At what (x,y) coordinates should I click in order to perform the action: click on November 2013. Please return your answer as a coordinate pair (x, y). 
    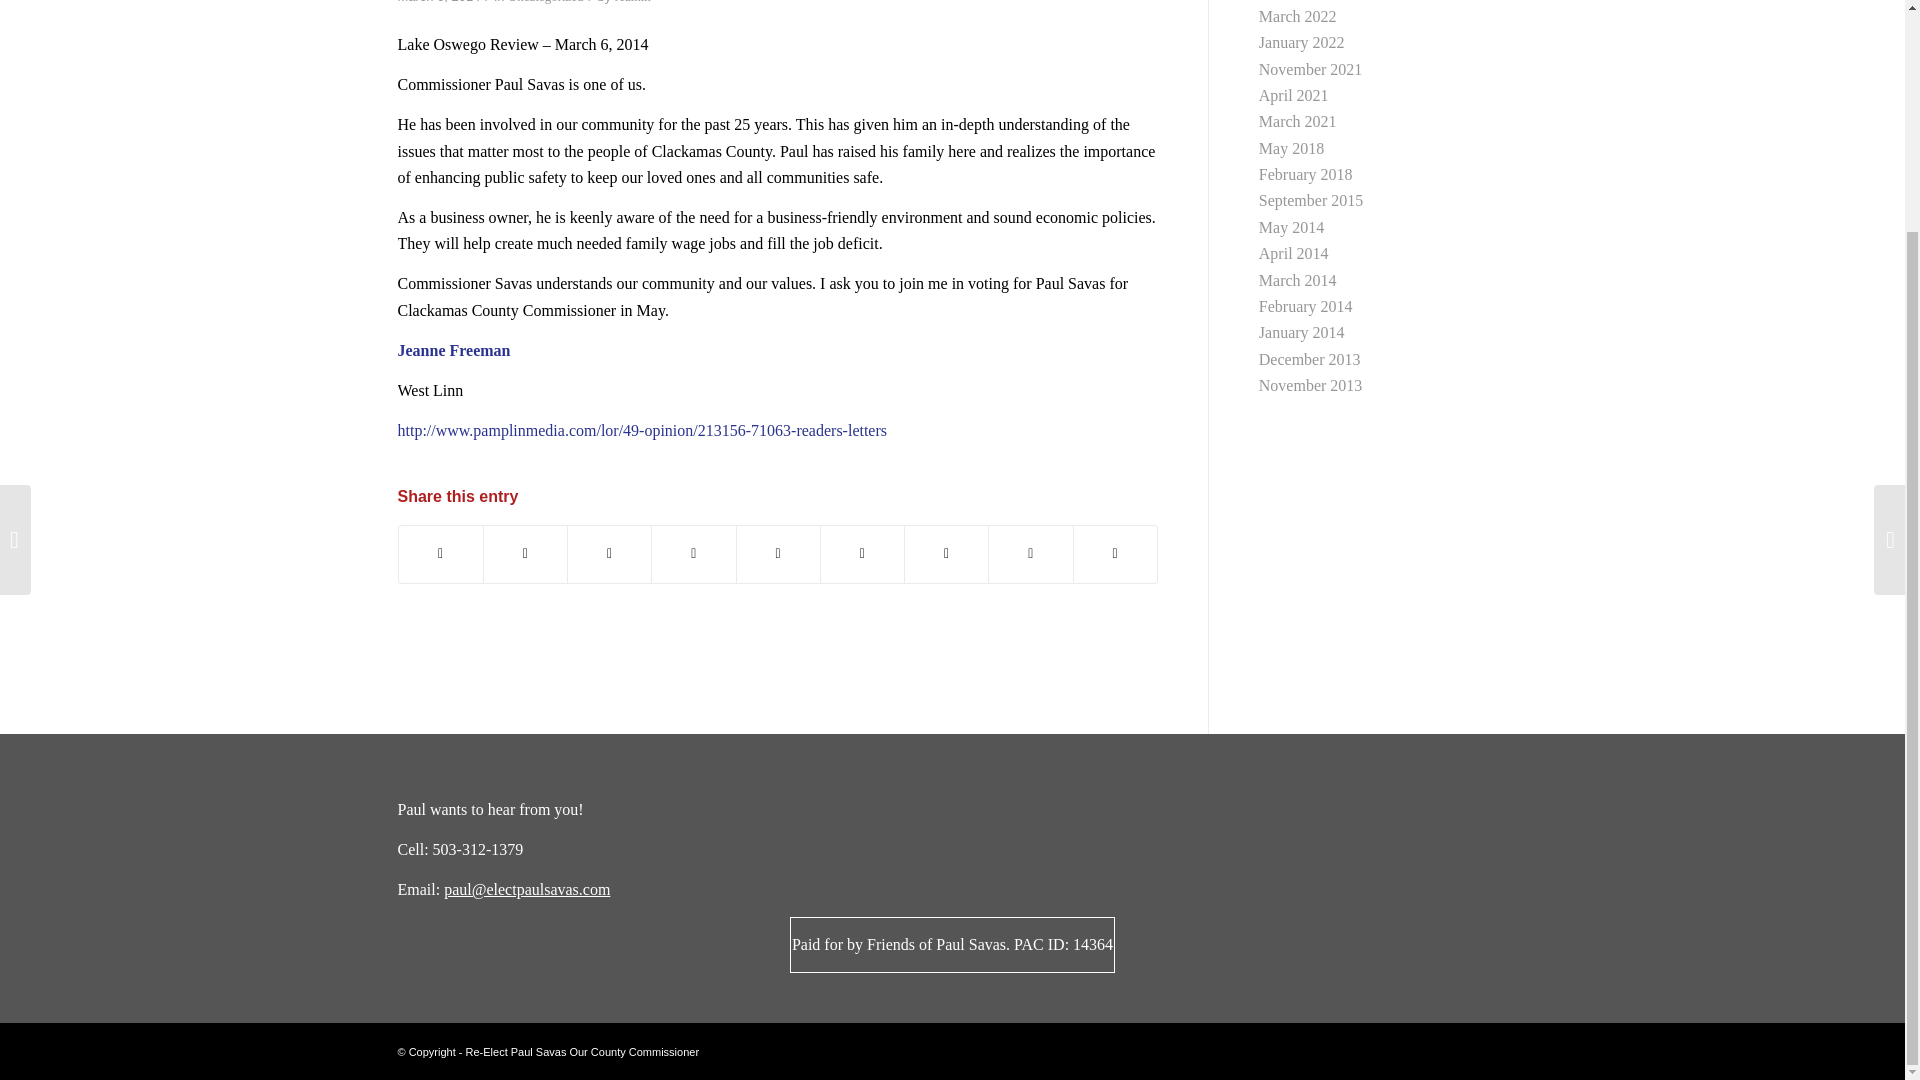
    Looking at the image, I should click on (1311, 385).